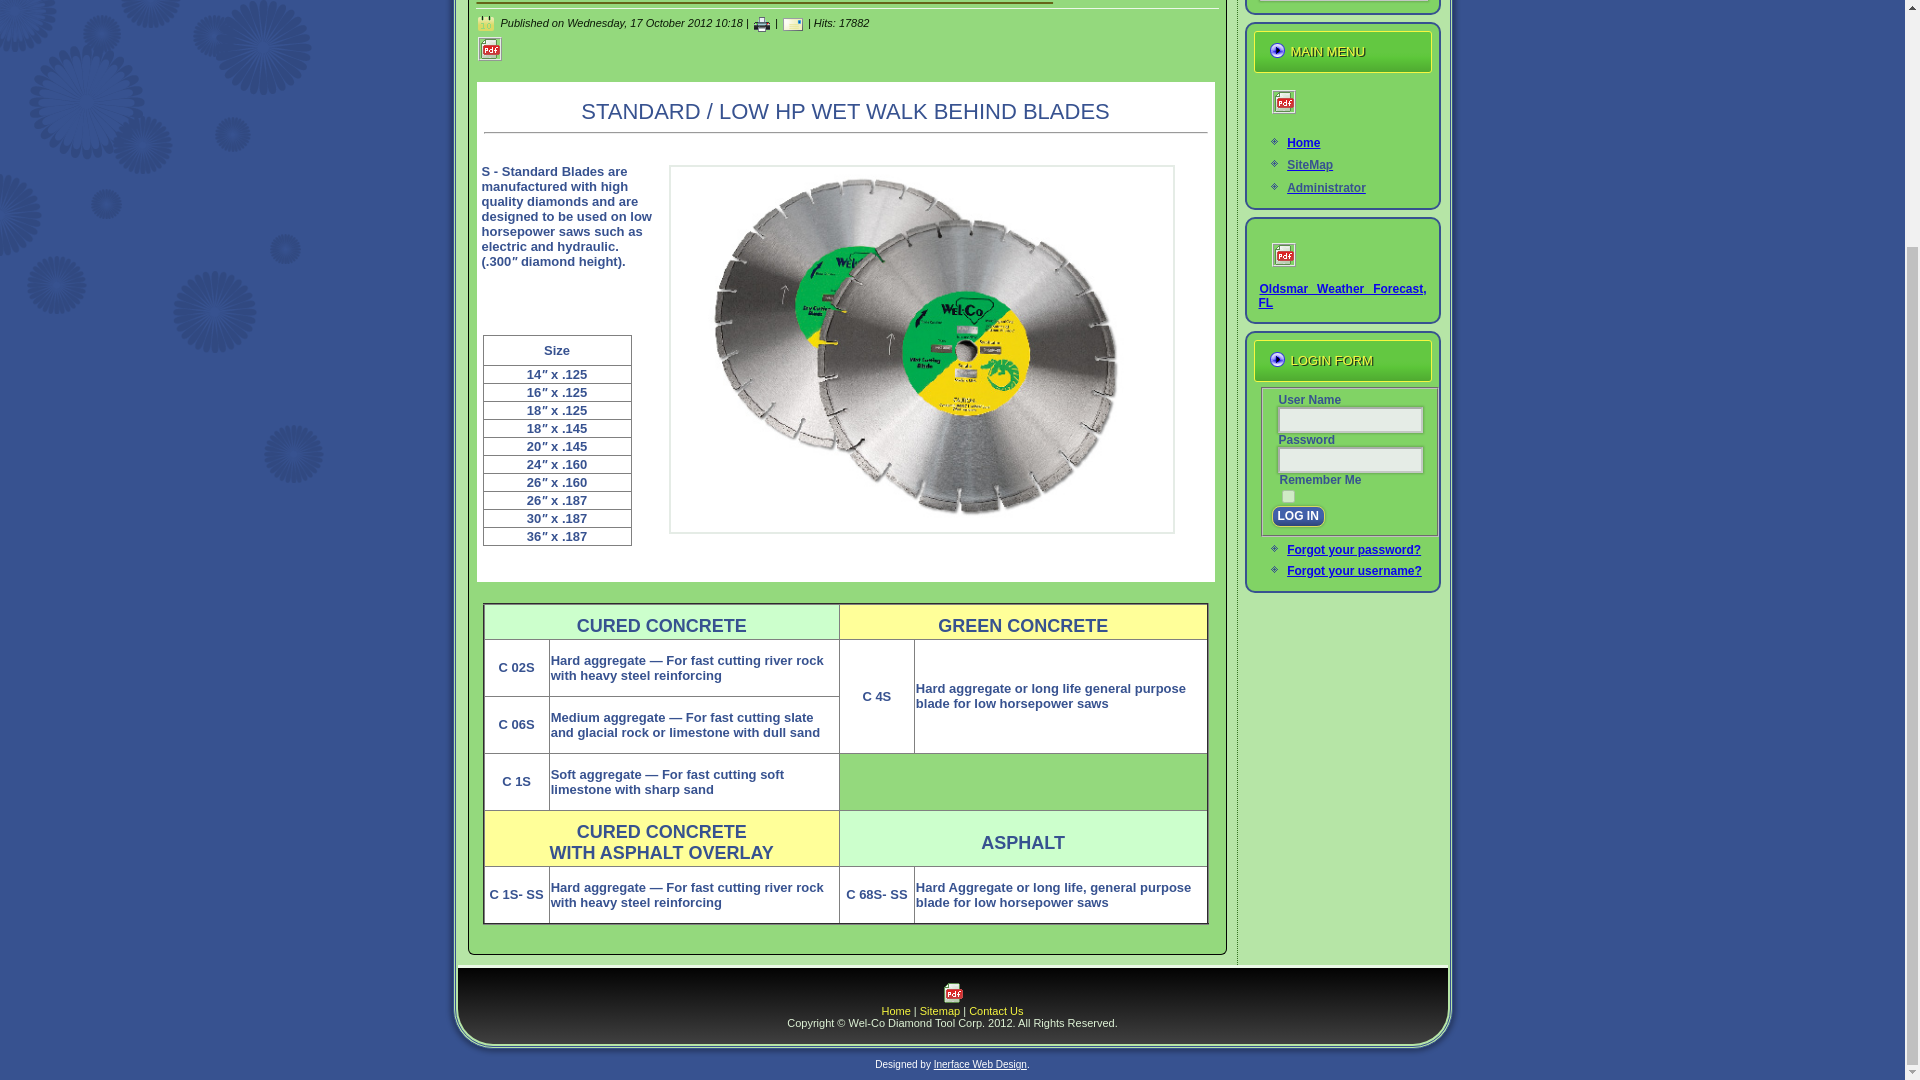  Describe the element at coordinates (762, 23) in the screenshot. I see `Print` at that location.